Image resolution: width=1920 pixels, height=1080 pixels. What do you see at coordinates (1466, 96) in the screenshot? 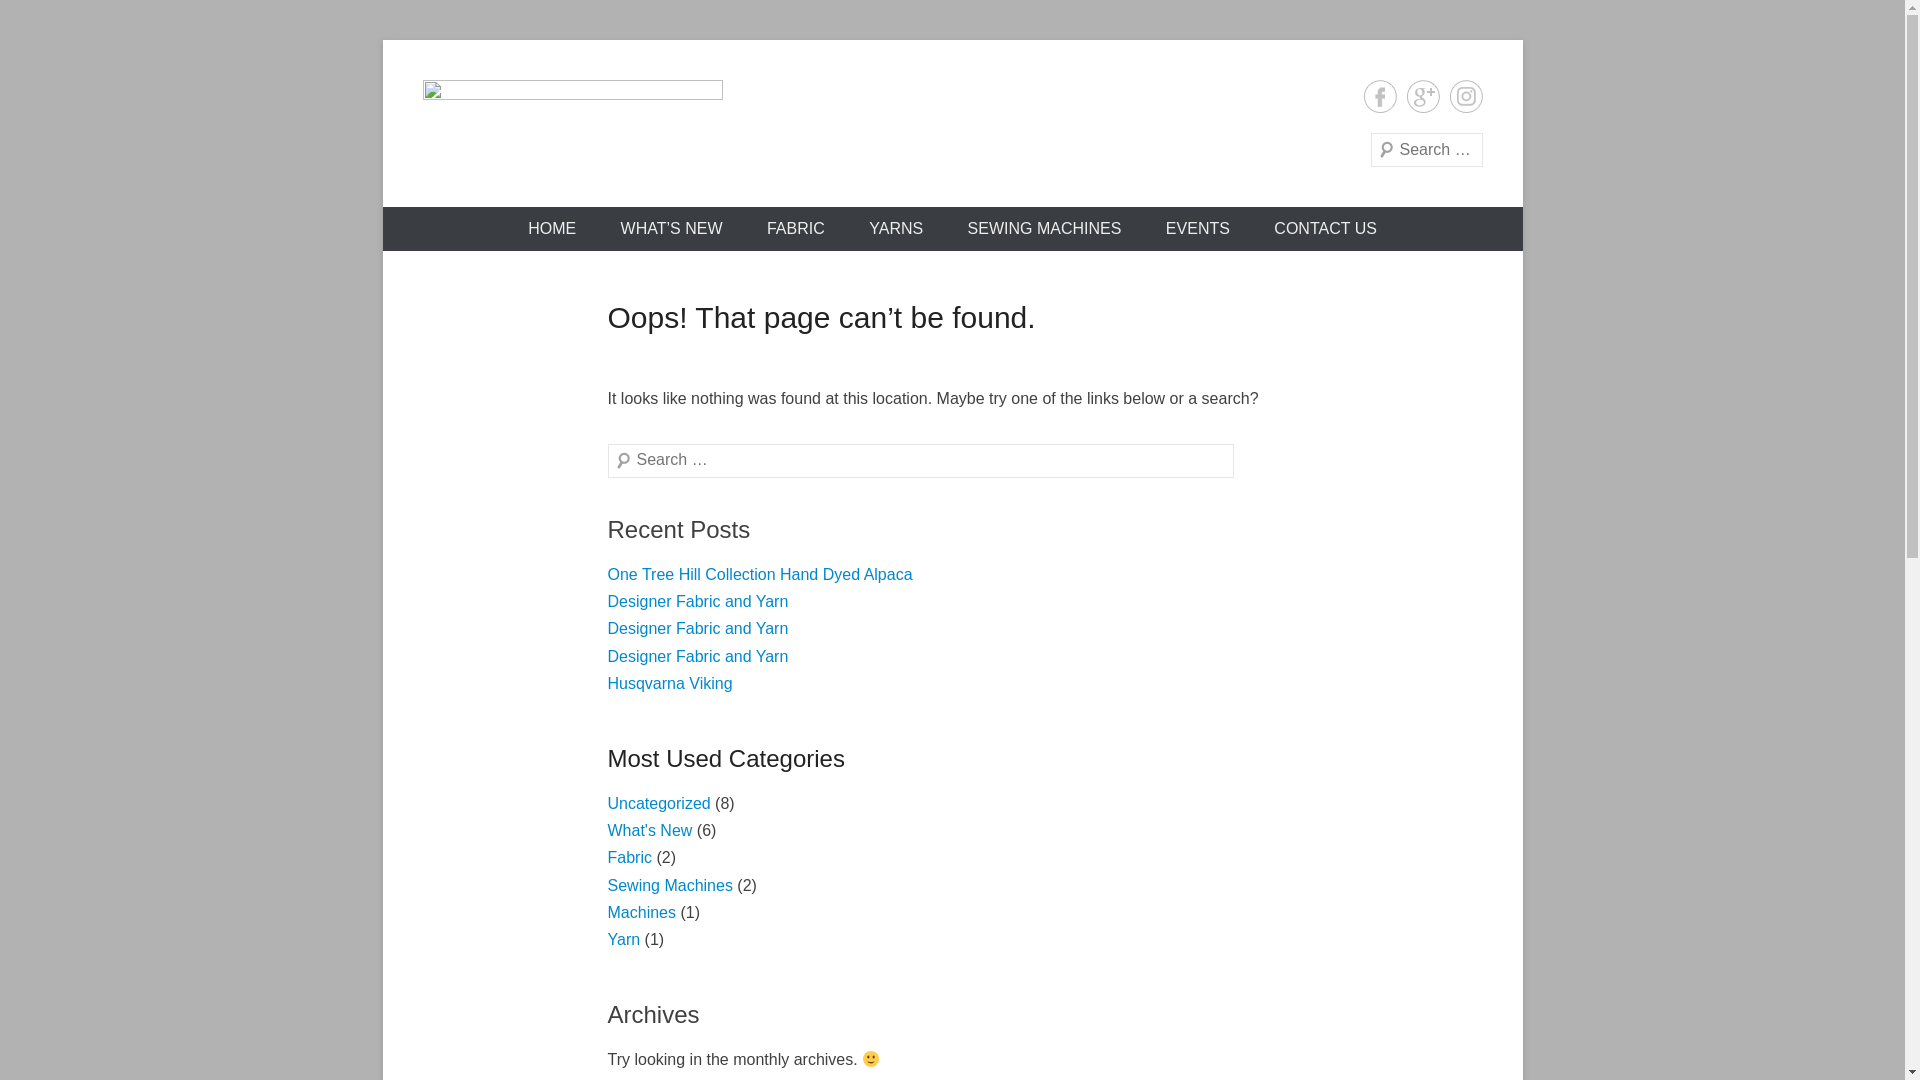
I see `Instagram` at bounding box center [1466, 96].